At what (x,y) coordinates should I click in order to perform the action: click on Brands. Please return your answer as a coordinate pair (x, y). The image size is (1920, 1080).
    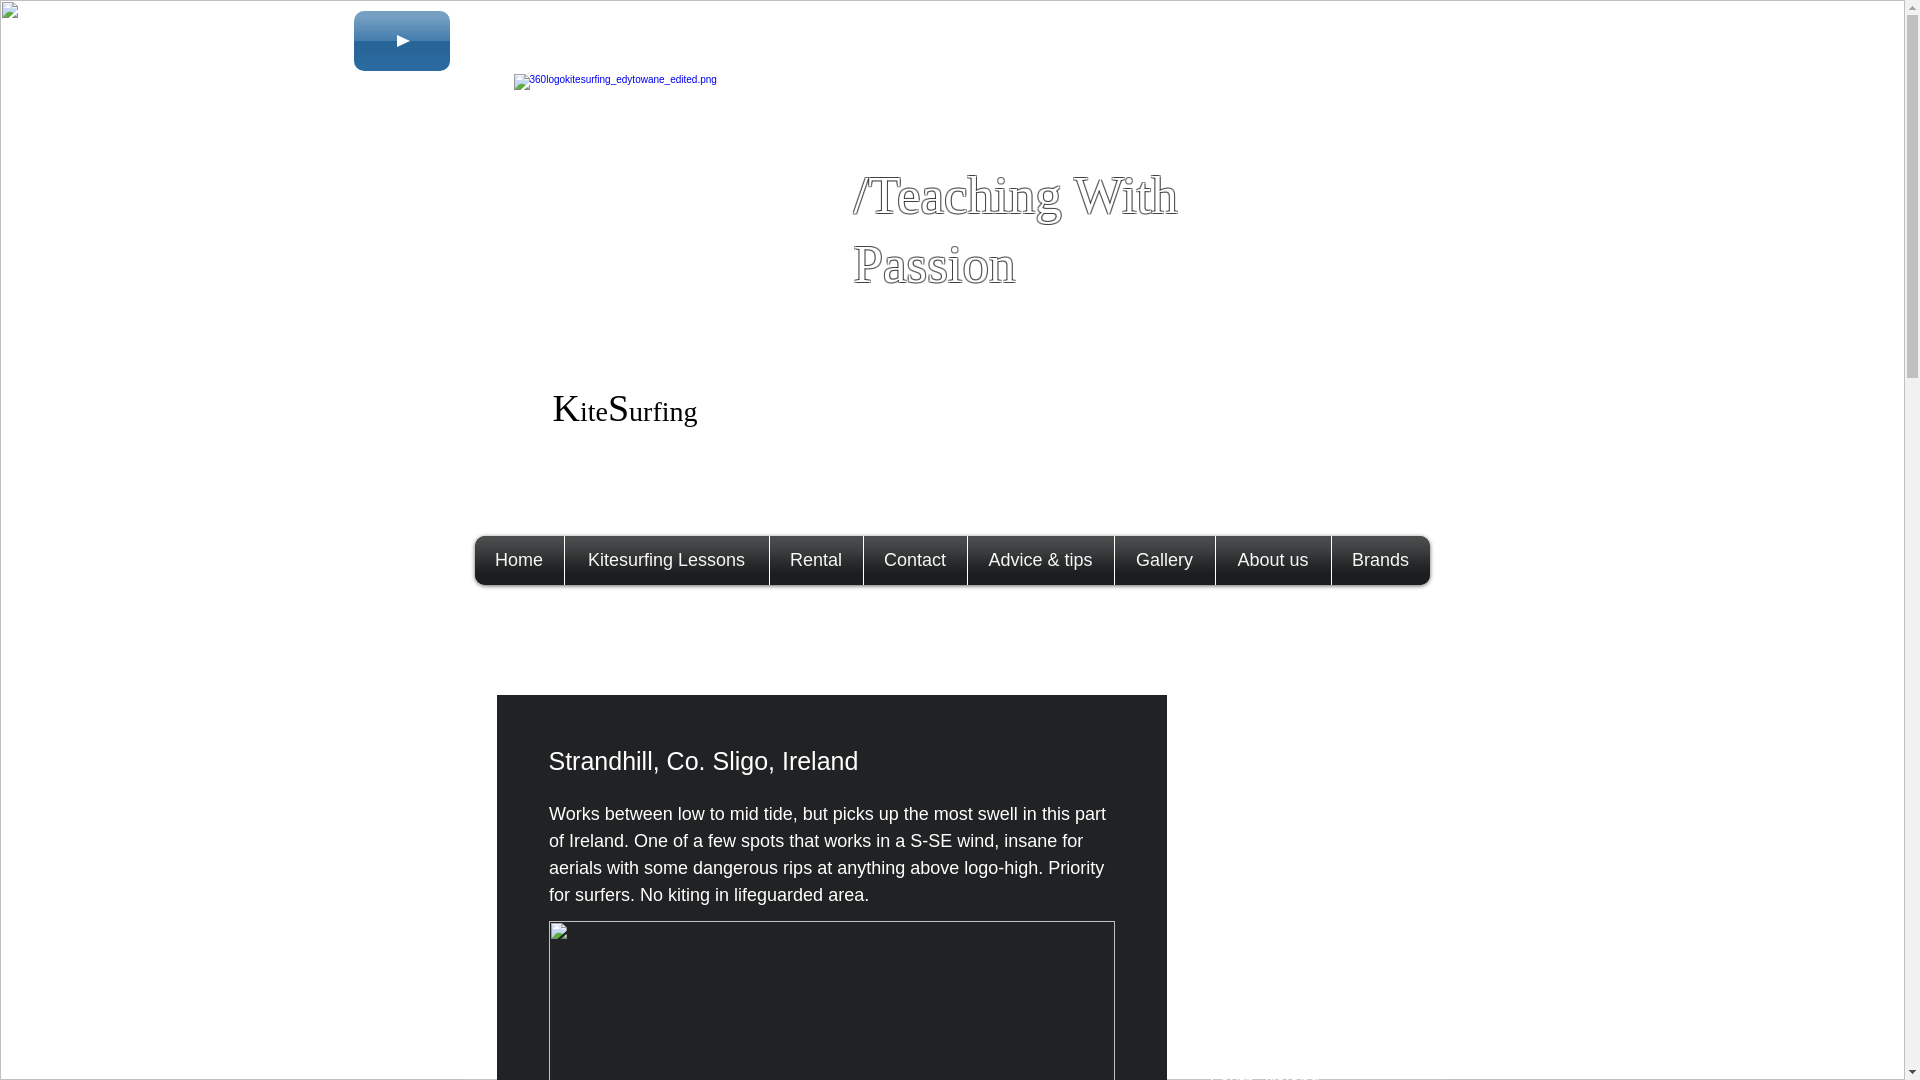
    Looking at the image, I should click on (1380, 560).